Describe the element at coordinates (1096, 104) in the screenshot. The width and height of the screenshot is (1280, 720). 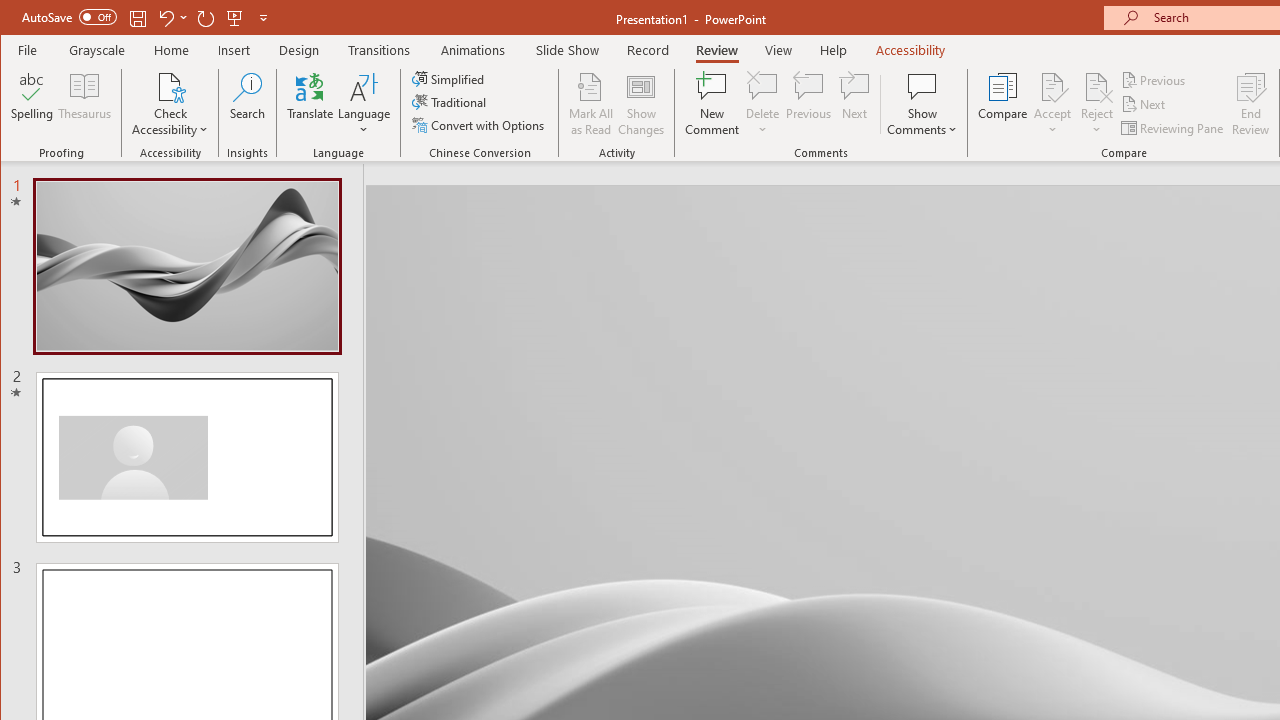
I see `Reject` at that location.